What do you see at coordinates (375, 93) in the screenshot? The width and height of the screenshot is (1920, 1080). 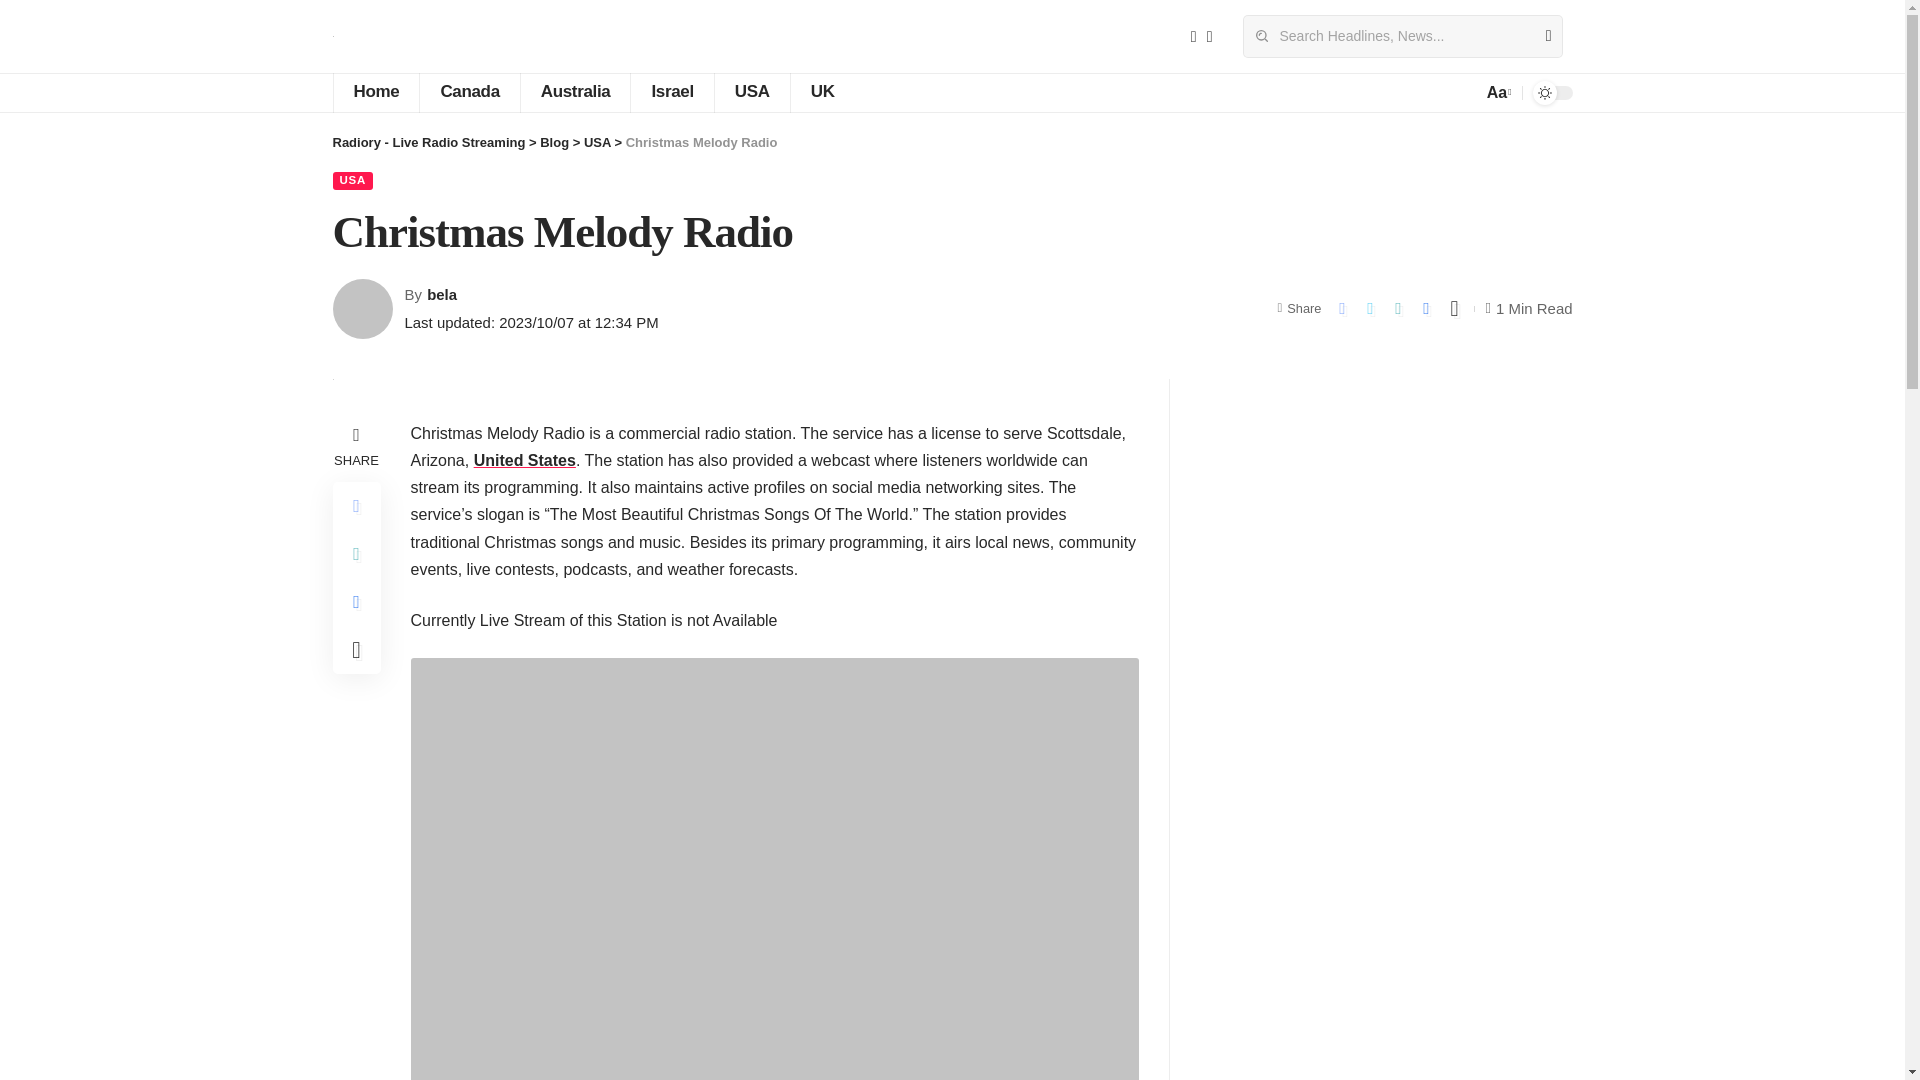 I see `Home` at bounding box center [375, 93].